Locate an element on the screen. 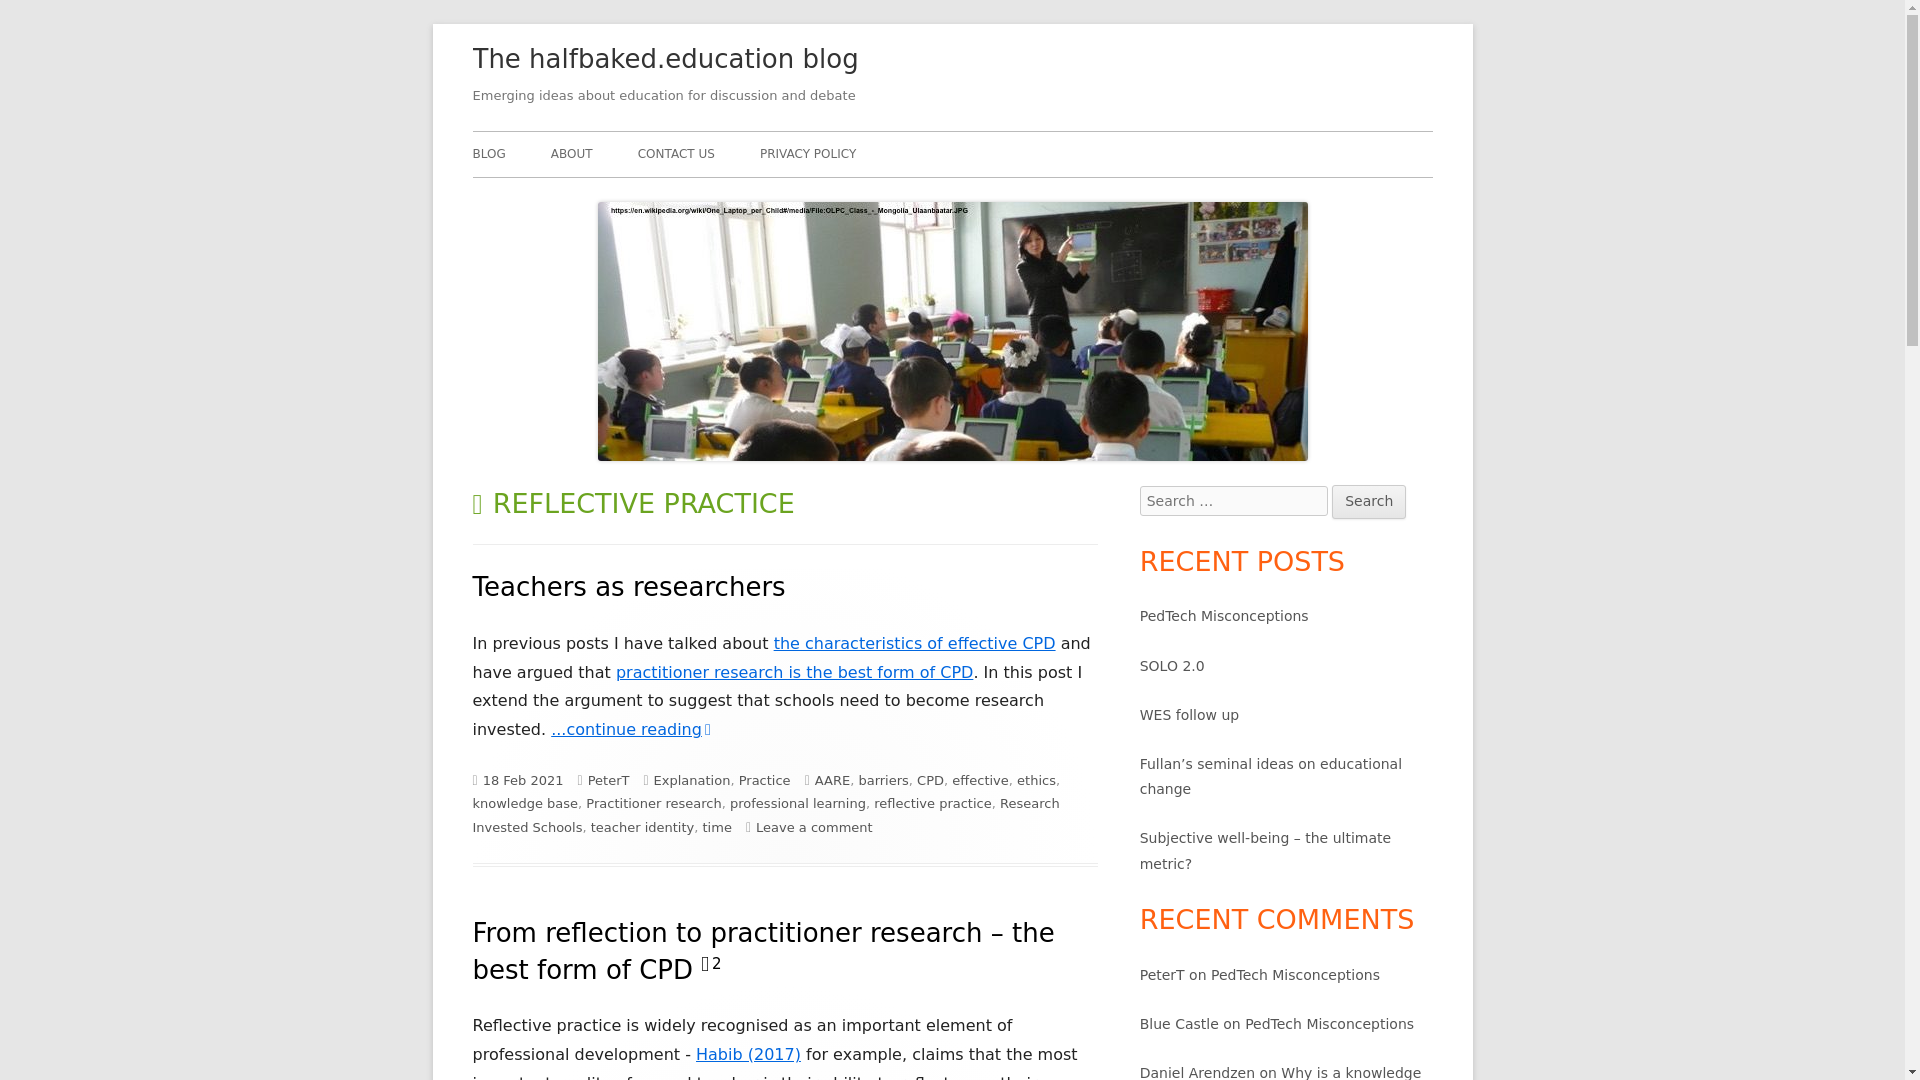  Search is located at coordinates (1368, 502).